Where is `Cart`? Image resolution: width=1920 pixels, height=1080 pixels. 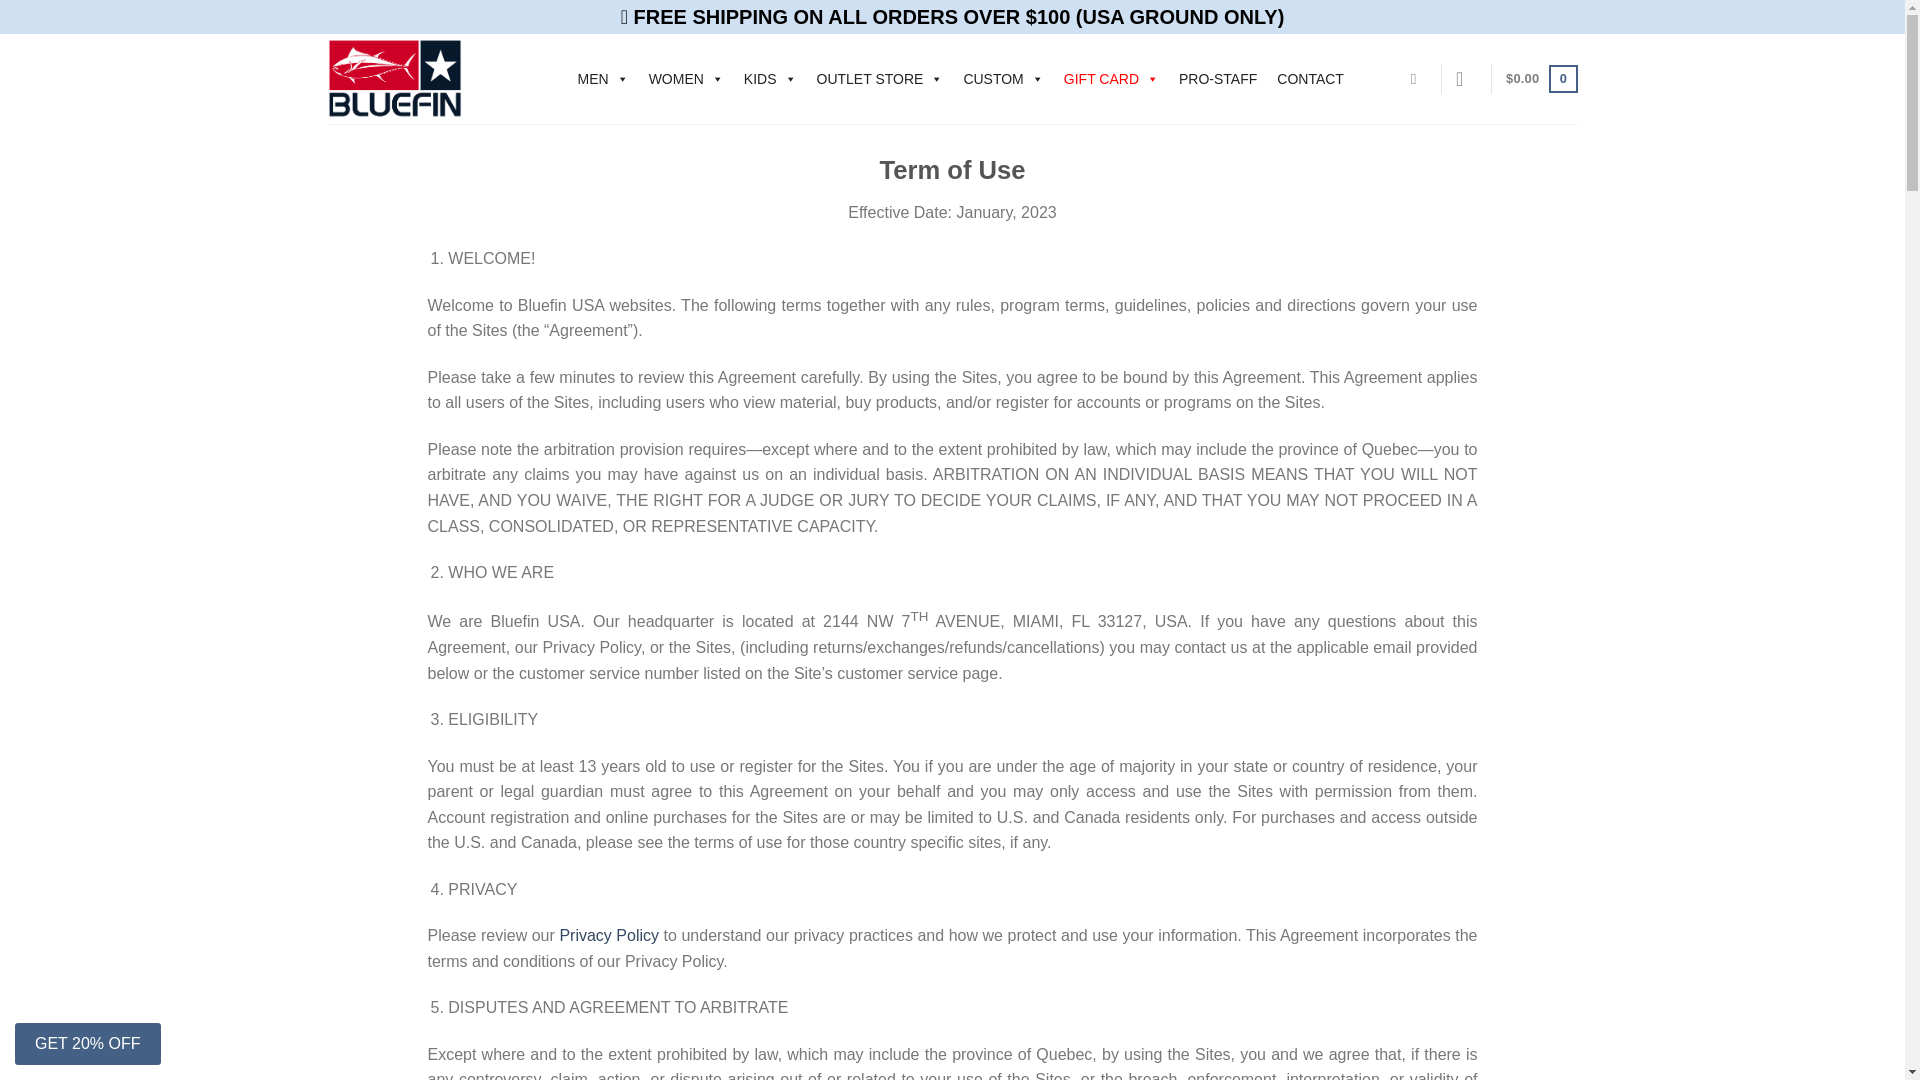
Cart is located at coordinates (1540, 78).